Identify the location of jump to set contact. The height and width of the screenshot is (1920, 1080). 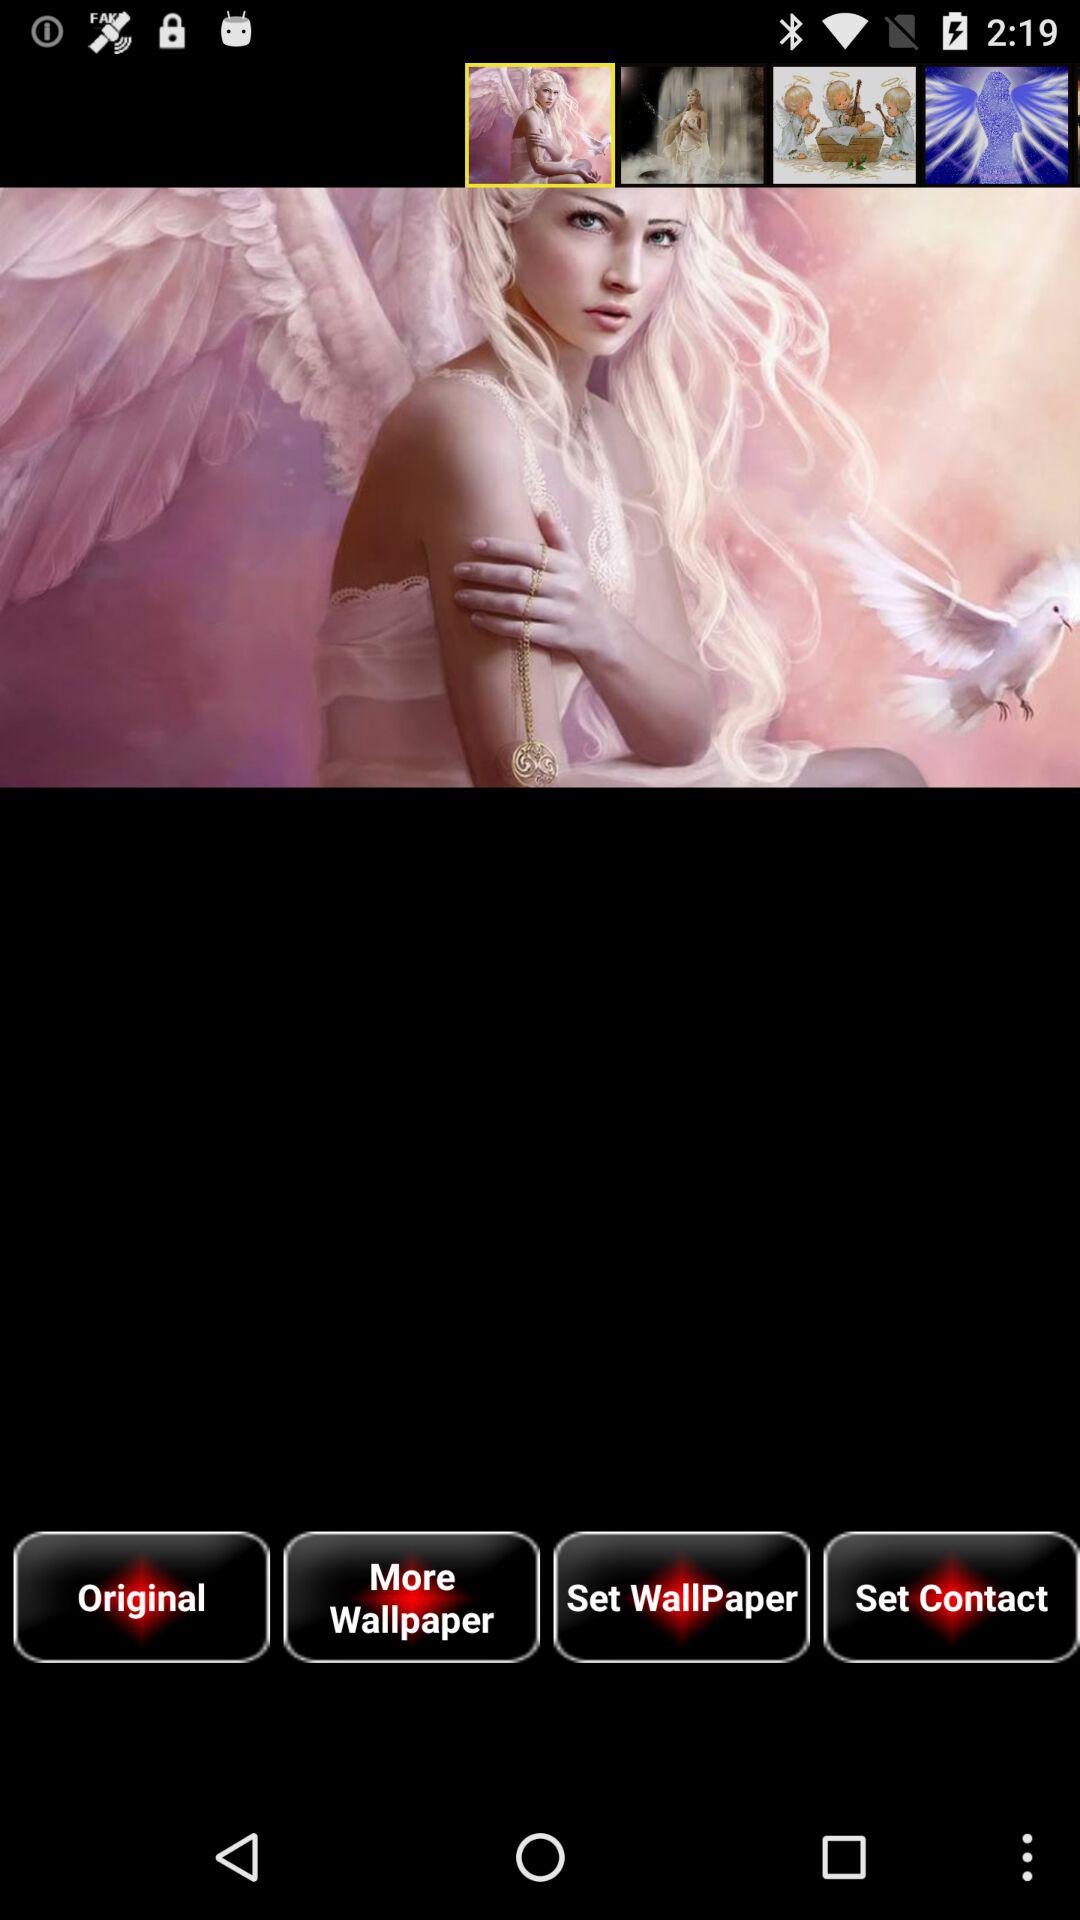
(952, 1596).